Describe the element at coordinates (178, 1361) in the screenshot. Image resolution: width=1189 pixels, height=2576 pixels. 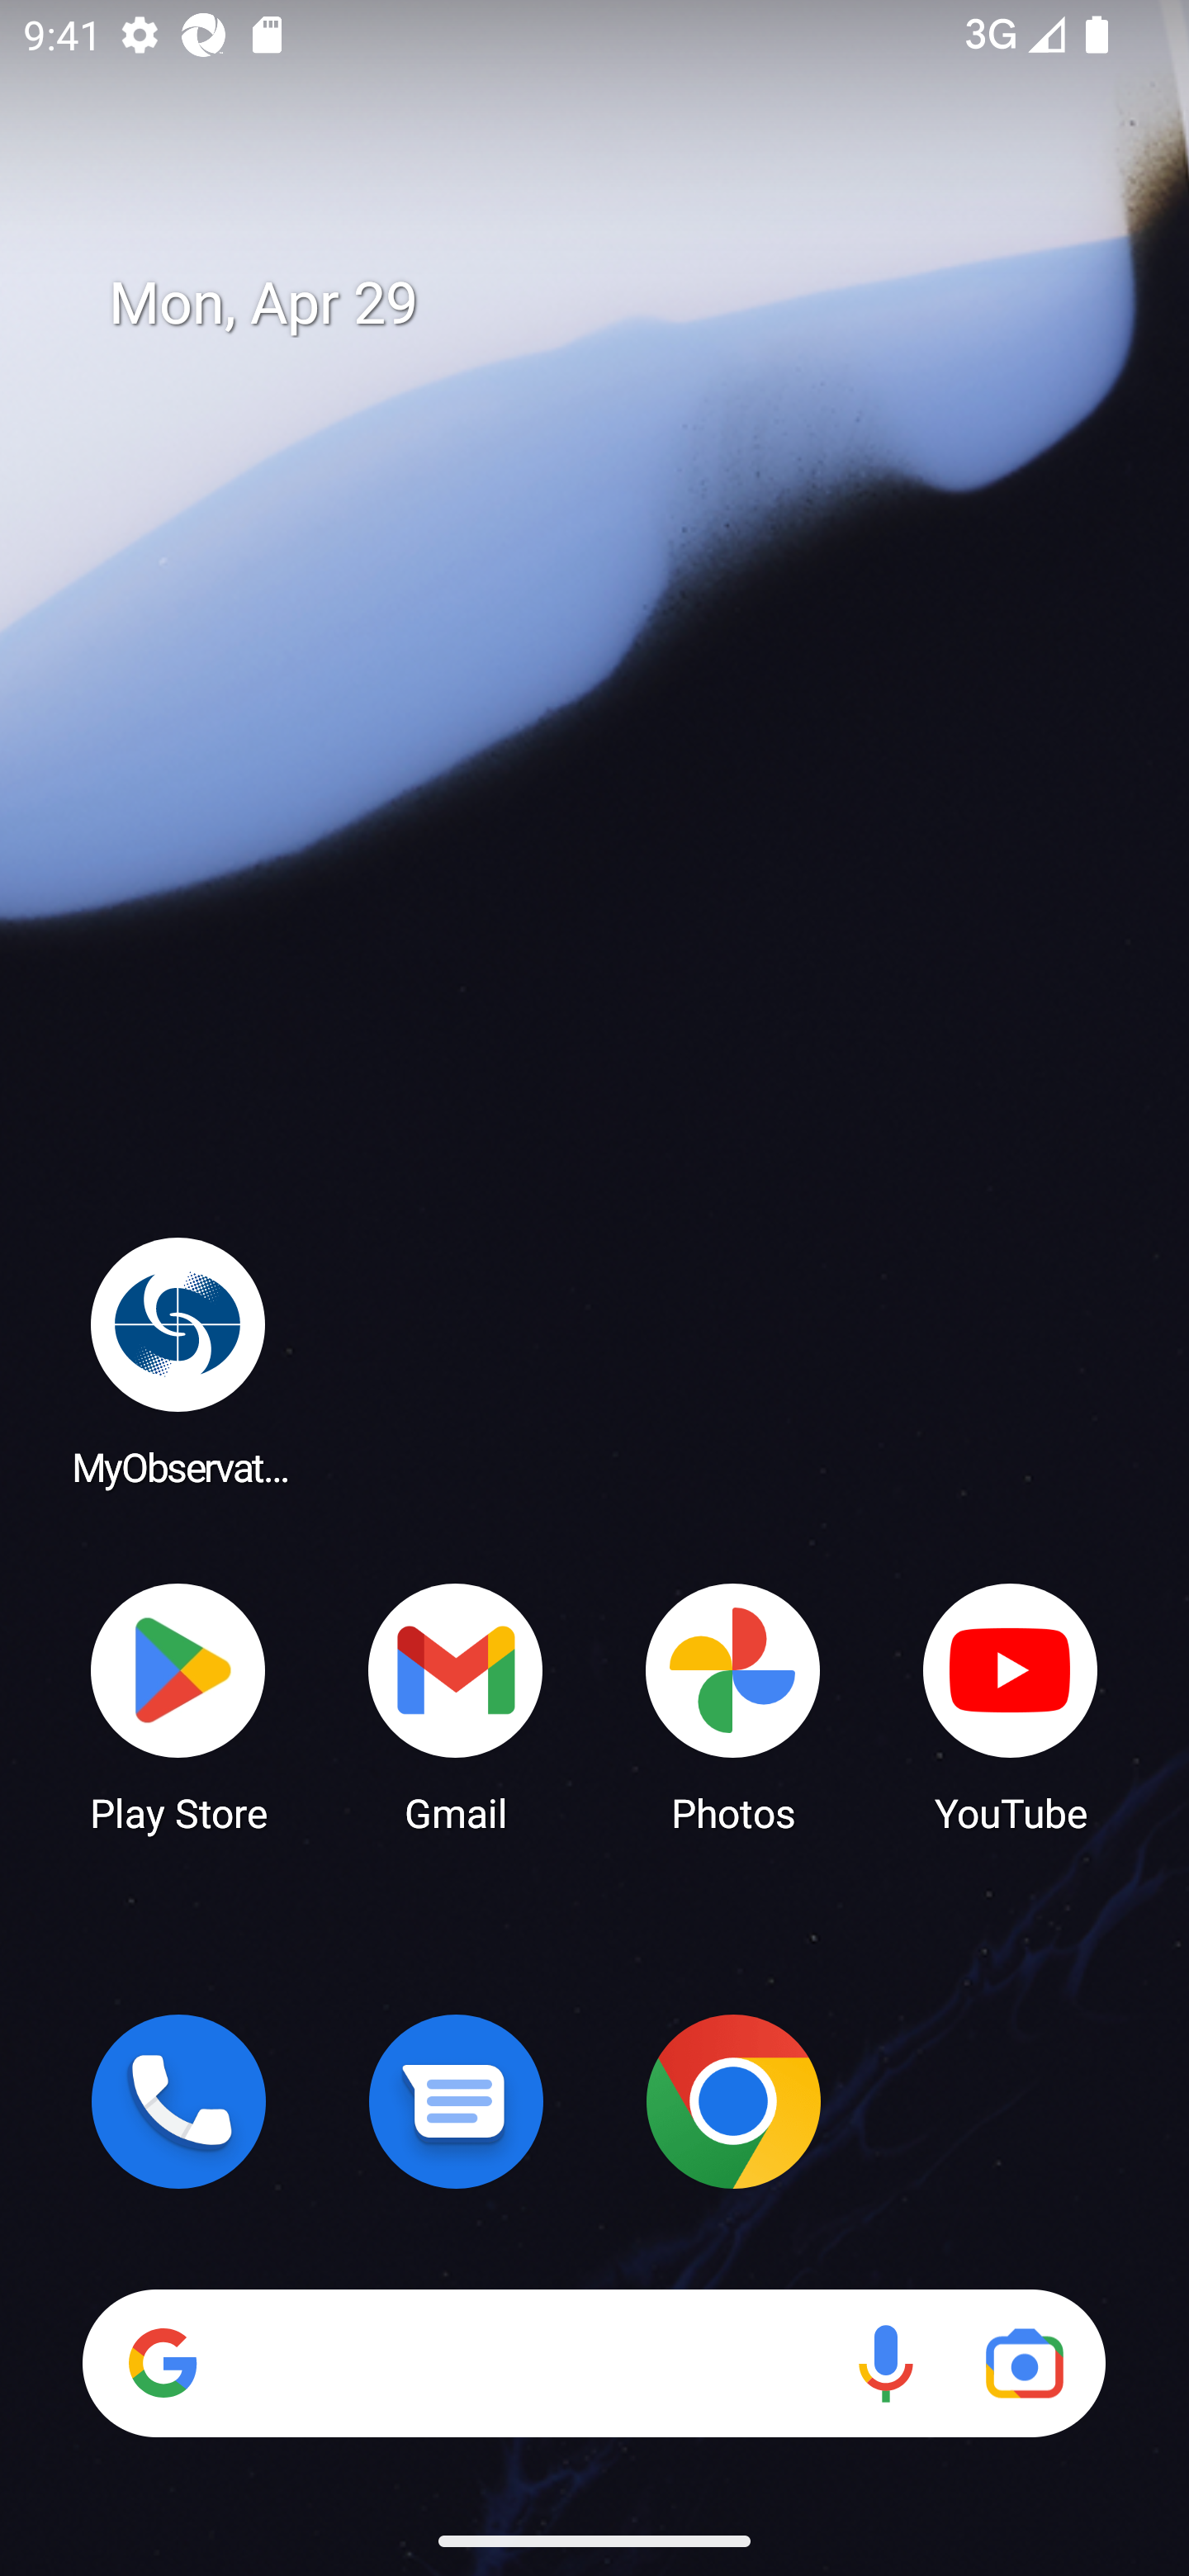
I see `MyObservatory` at that location.